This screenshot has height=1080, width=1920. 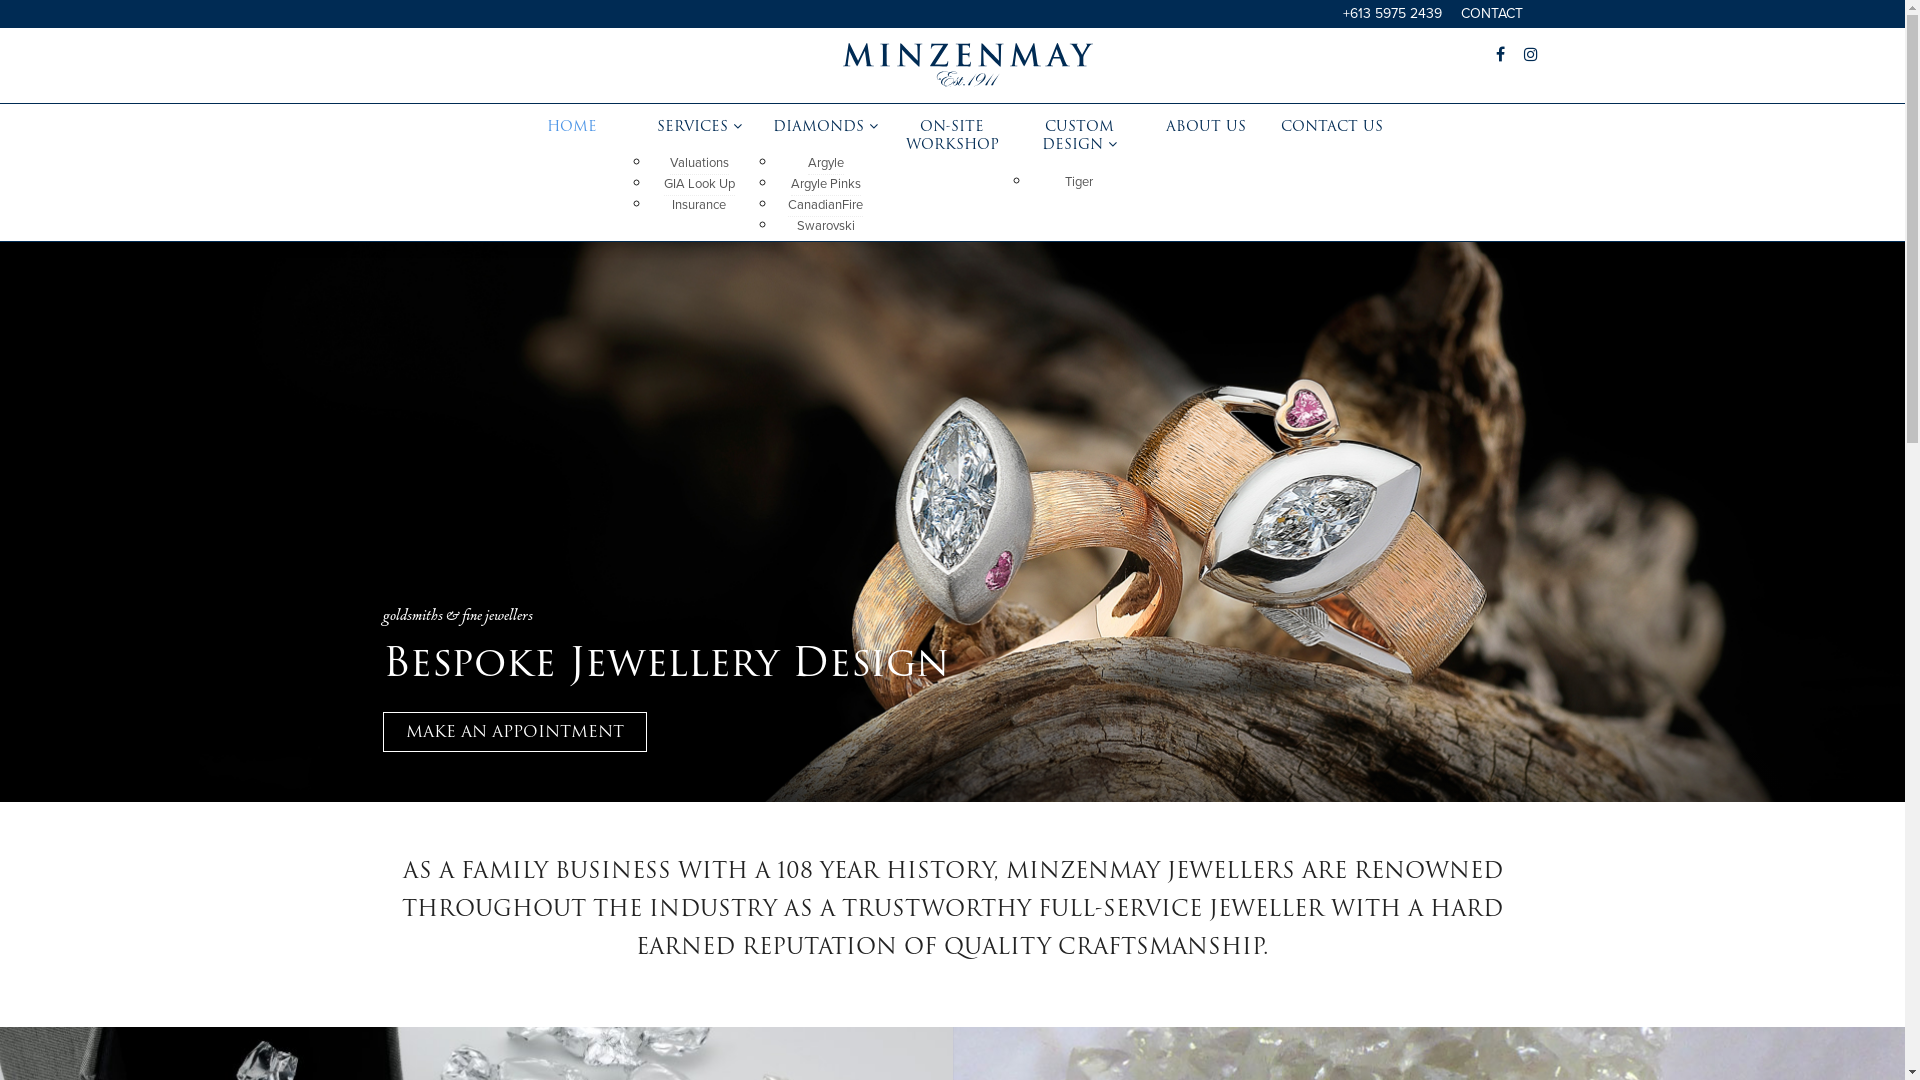 I want to click on Valuations, so click(x=700, y=164).